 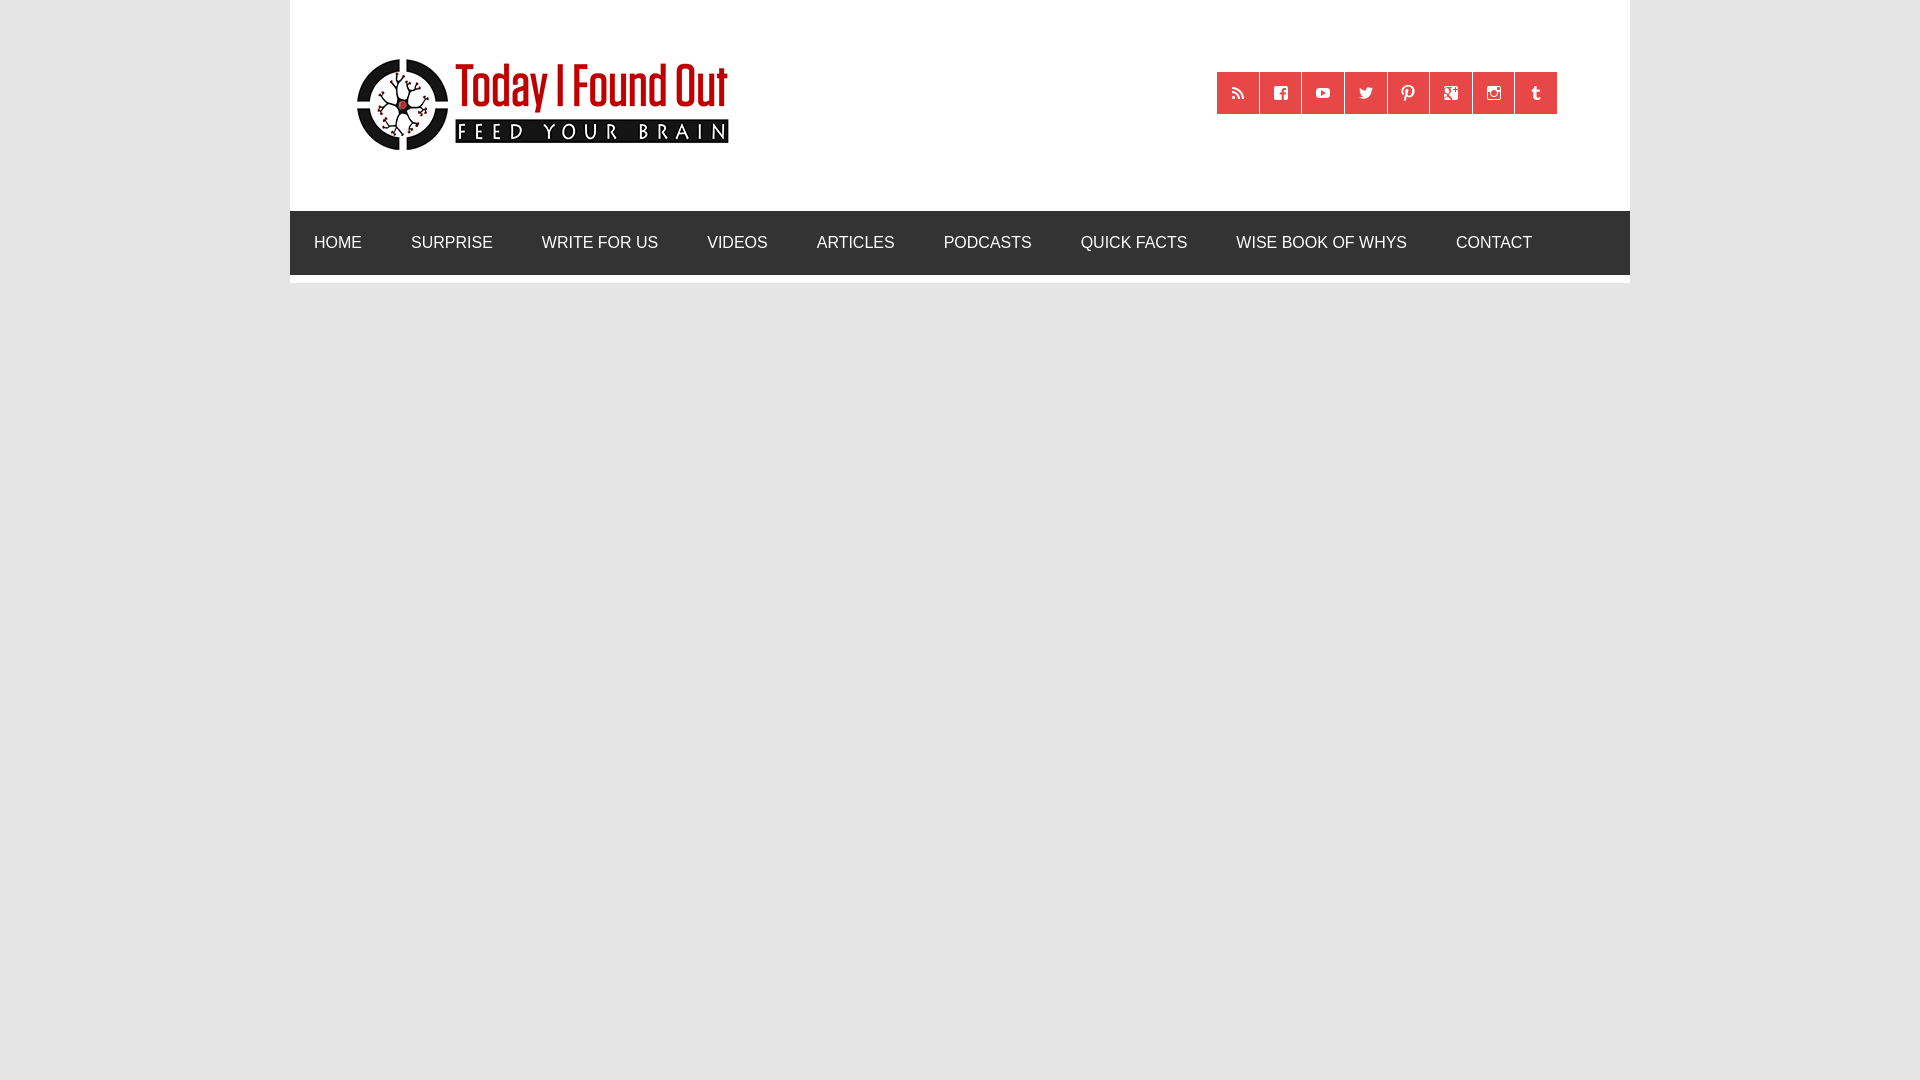 I want to click on PODCASTS, so click(x=988, y=242).